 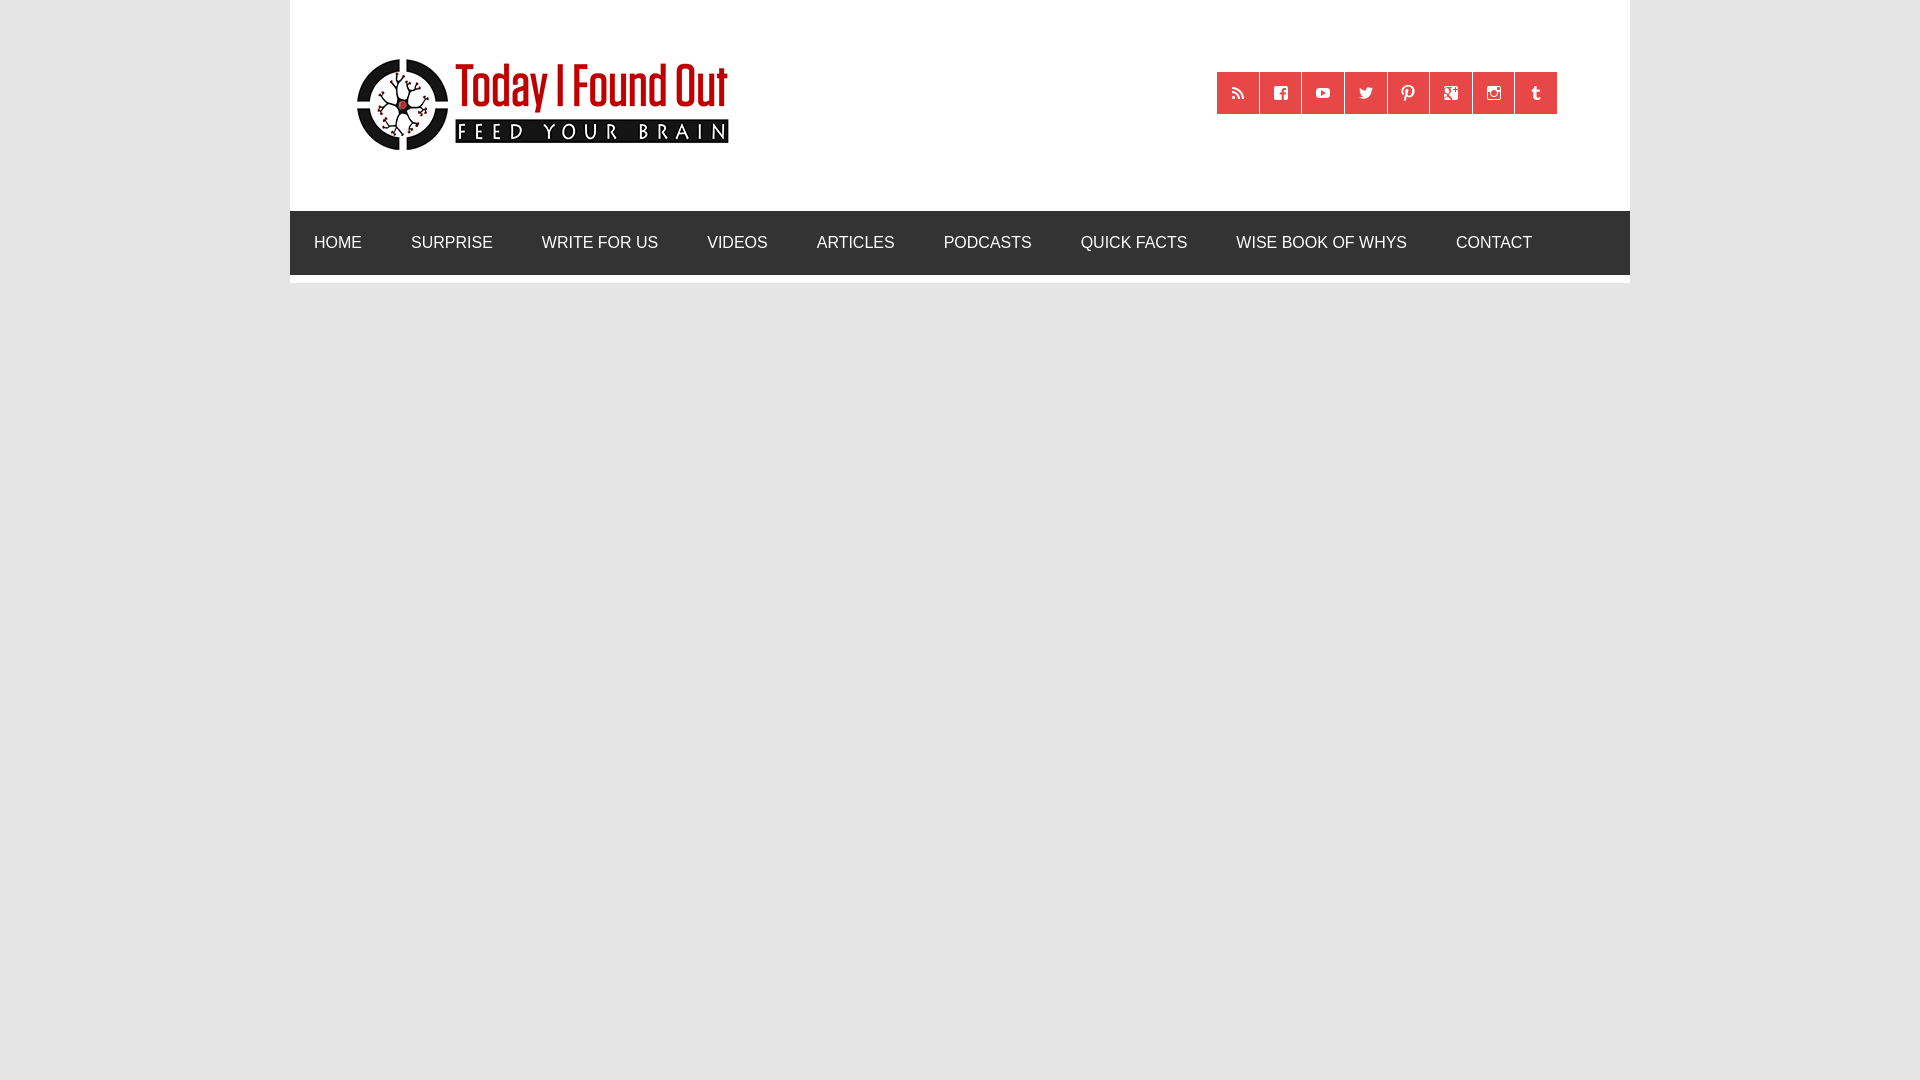 I want to click on PODCASTS, so click(x=988, y=242).